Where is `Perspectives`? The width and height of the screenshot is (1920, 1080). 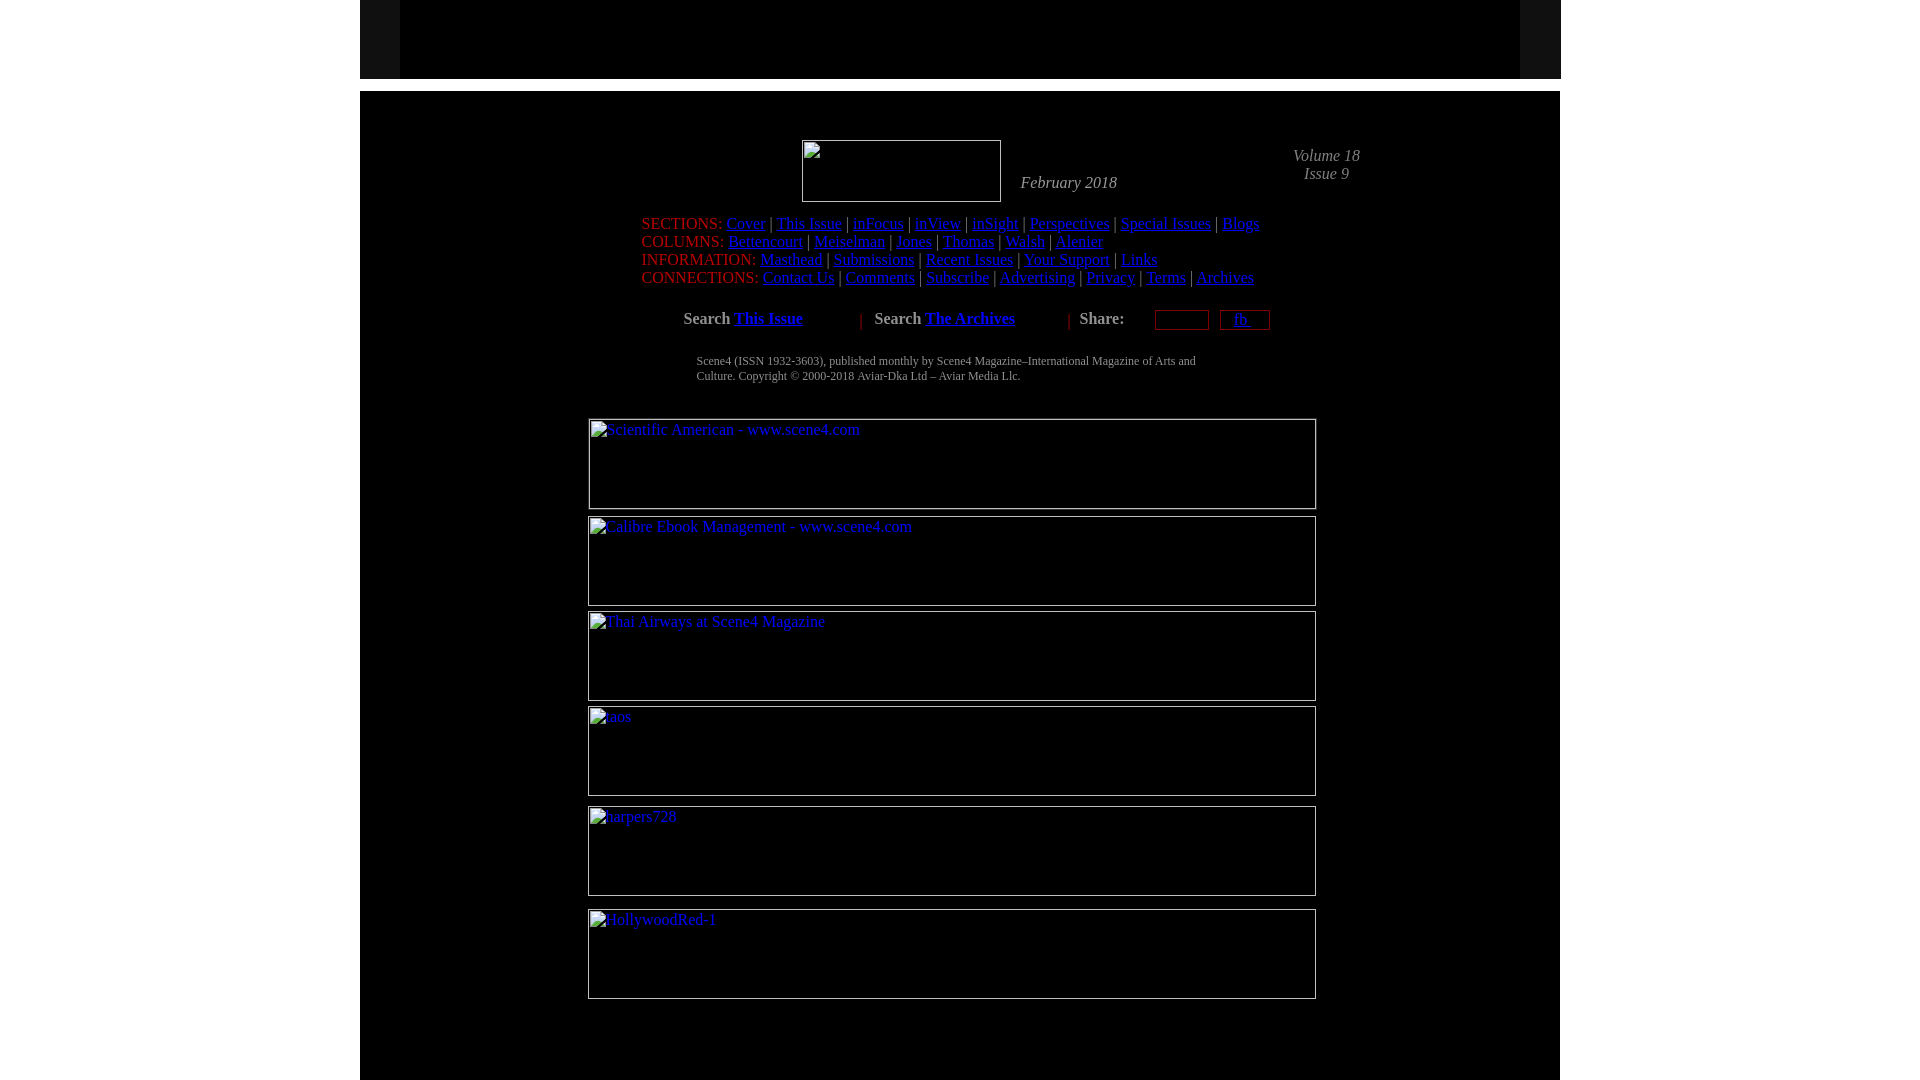
Perspectives is located at coordinates (1069, 223).